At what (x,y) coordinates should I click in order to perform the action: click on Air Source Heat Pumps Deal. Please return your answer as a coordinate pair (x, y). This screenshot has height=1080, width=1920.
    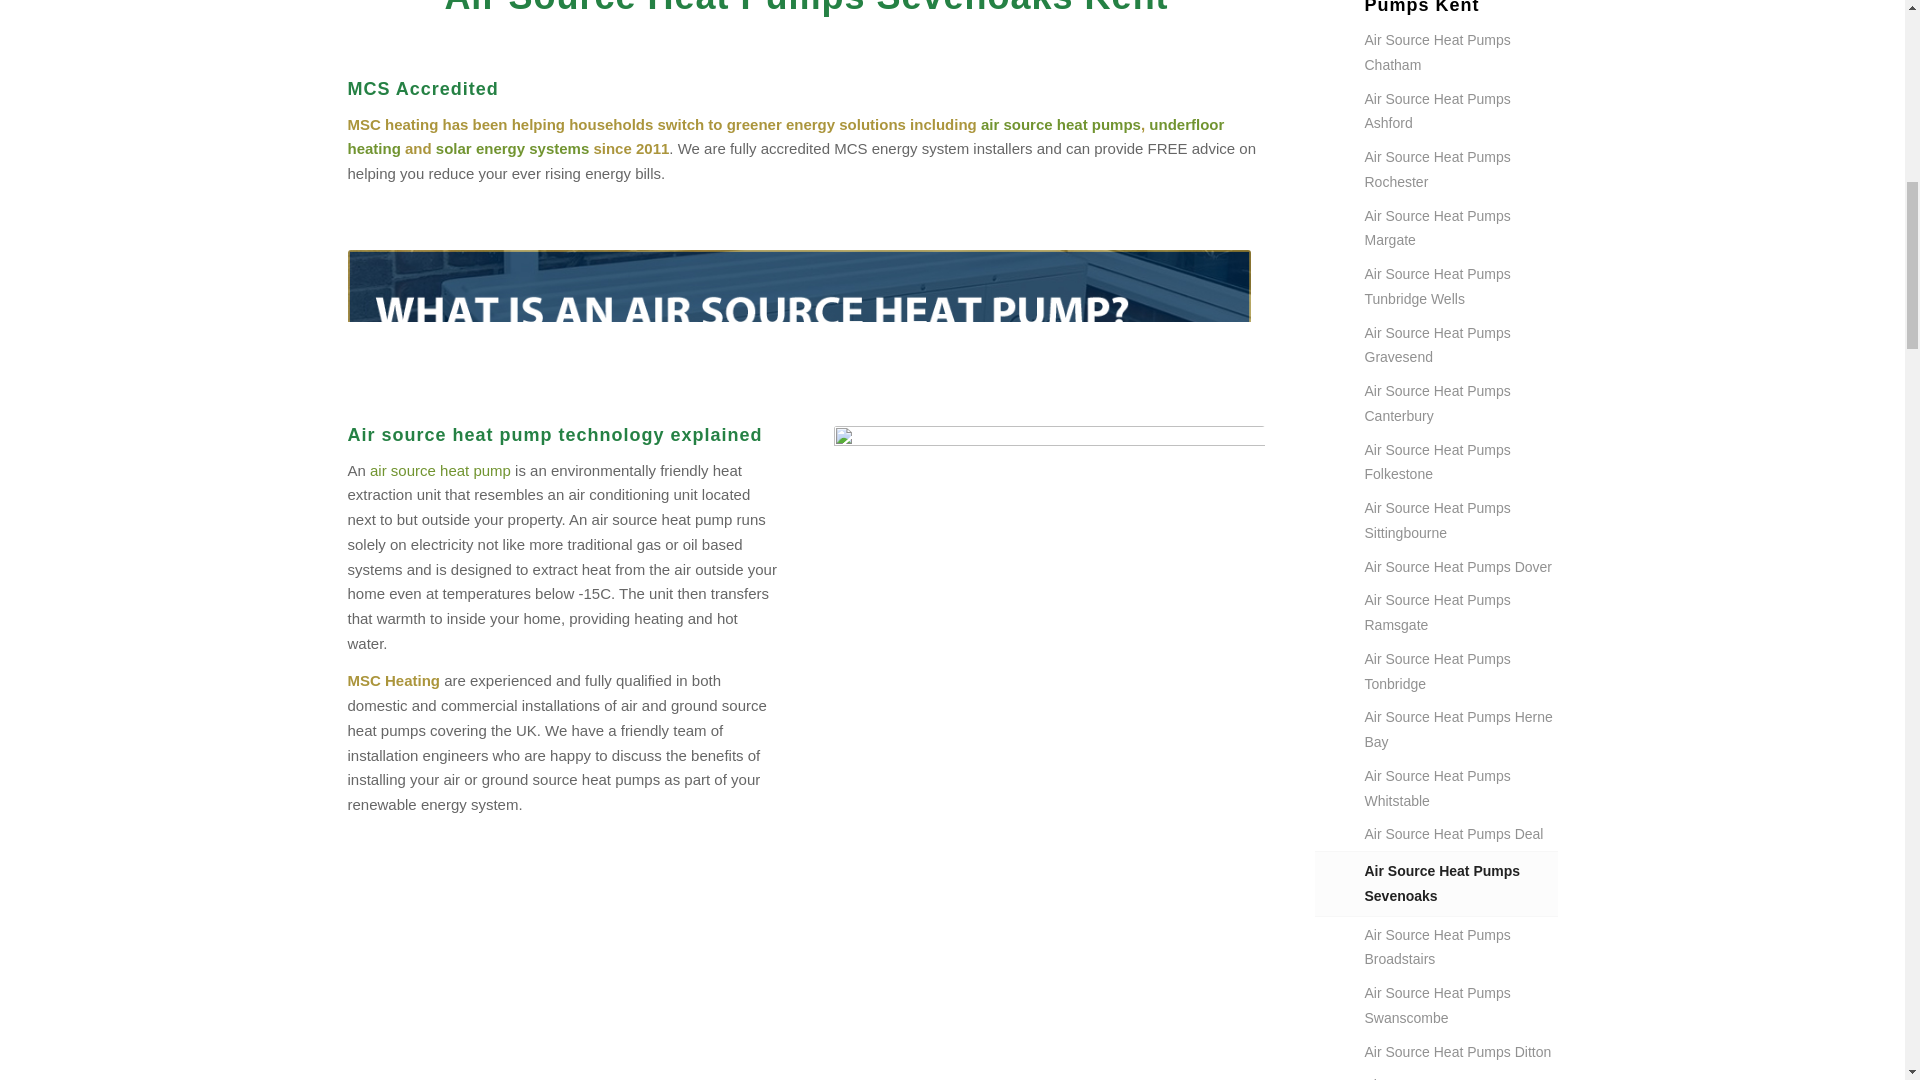
    Looking at the image, I should click on (1460, 834).